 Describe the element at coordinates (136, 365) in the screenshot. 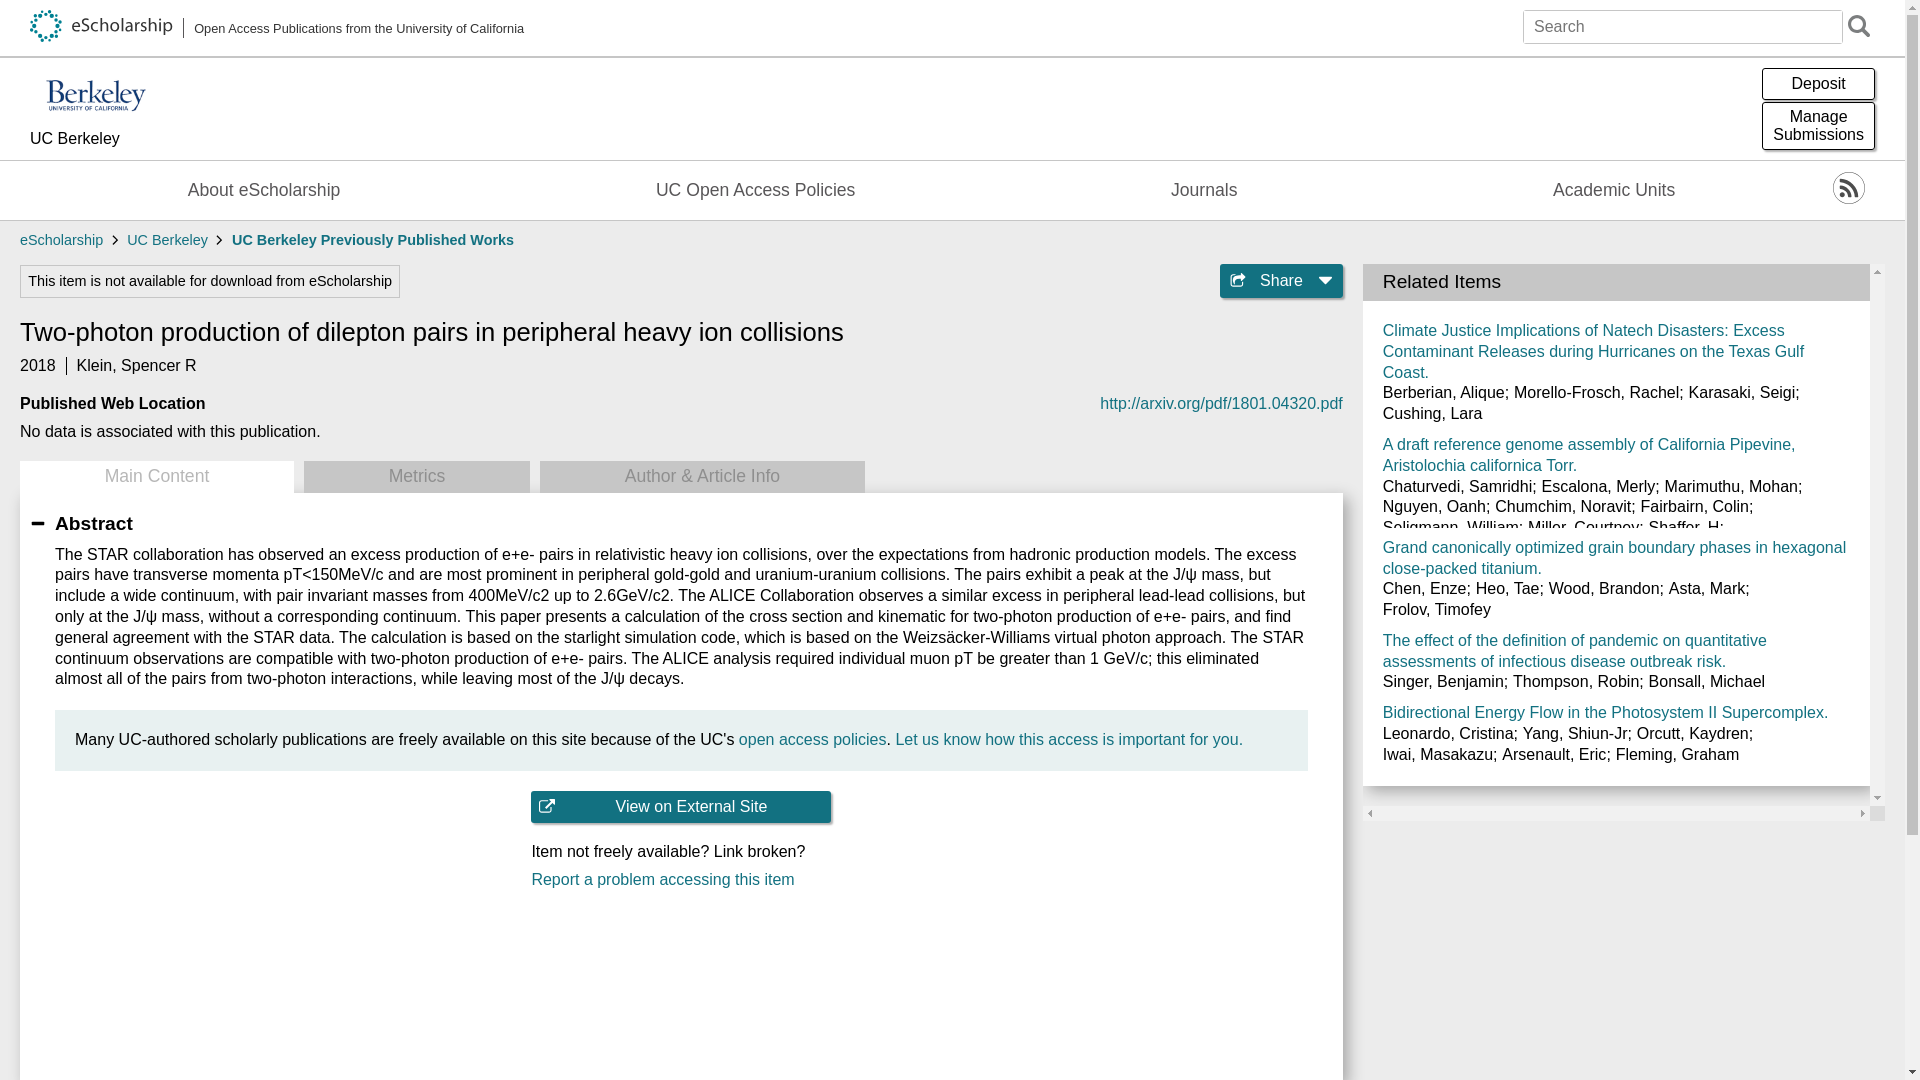

I see `Deposit` at that location.